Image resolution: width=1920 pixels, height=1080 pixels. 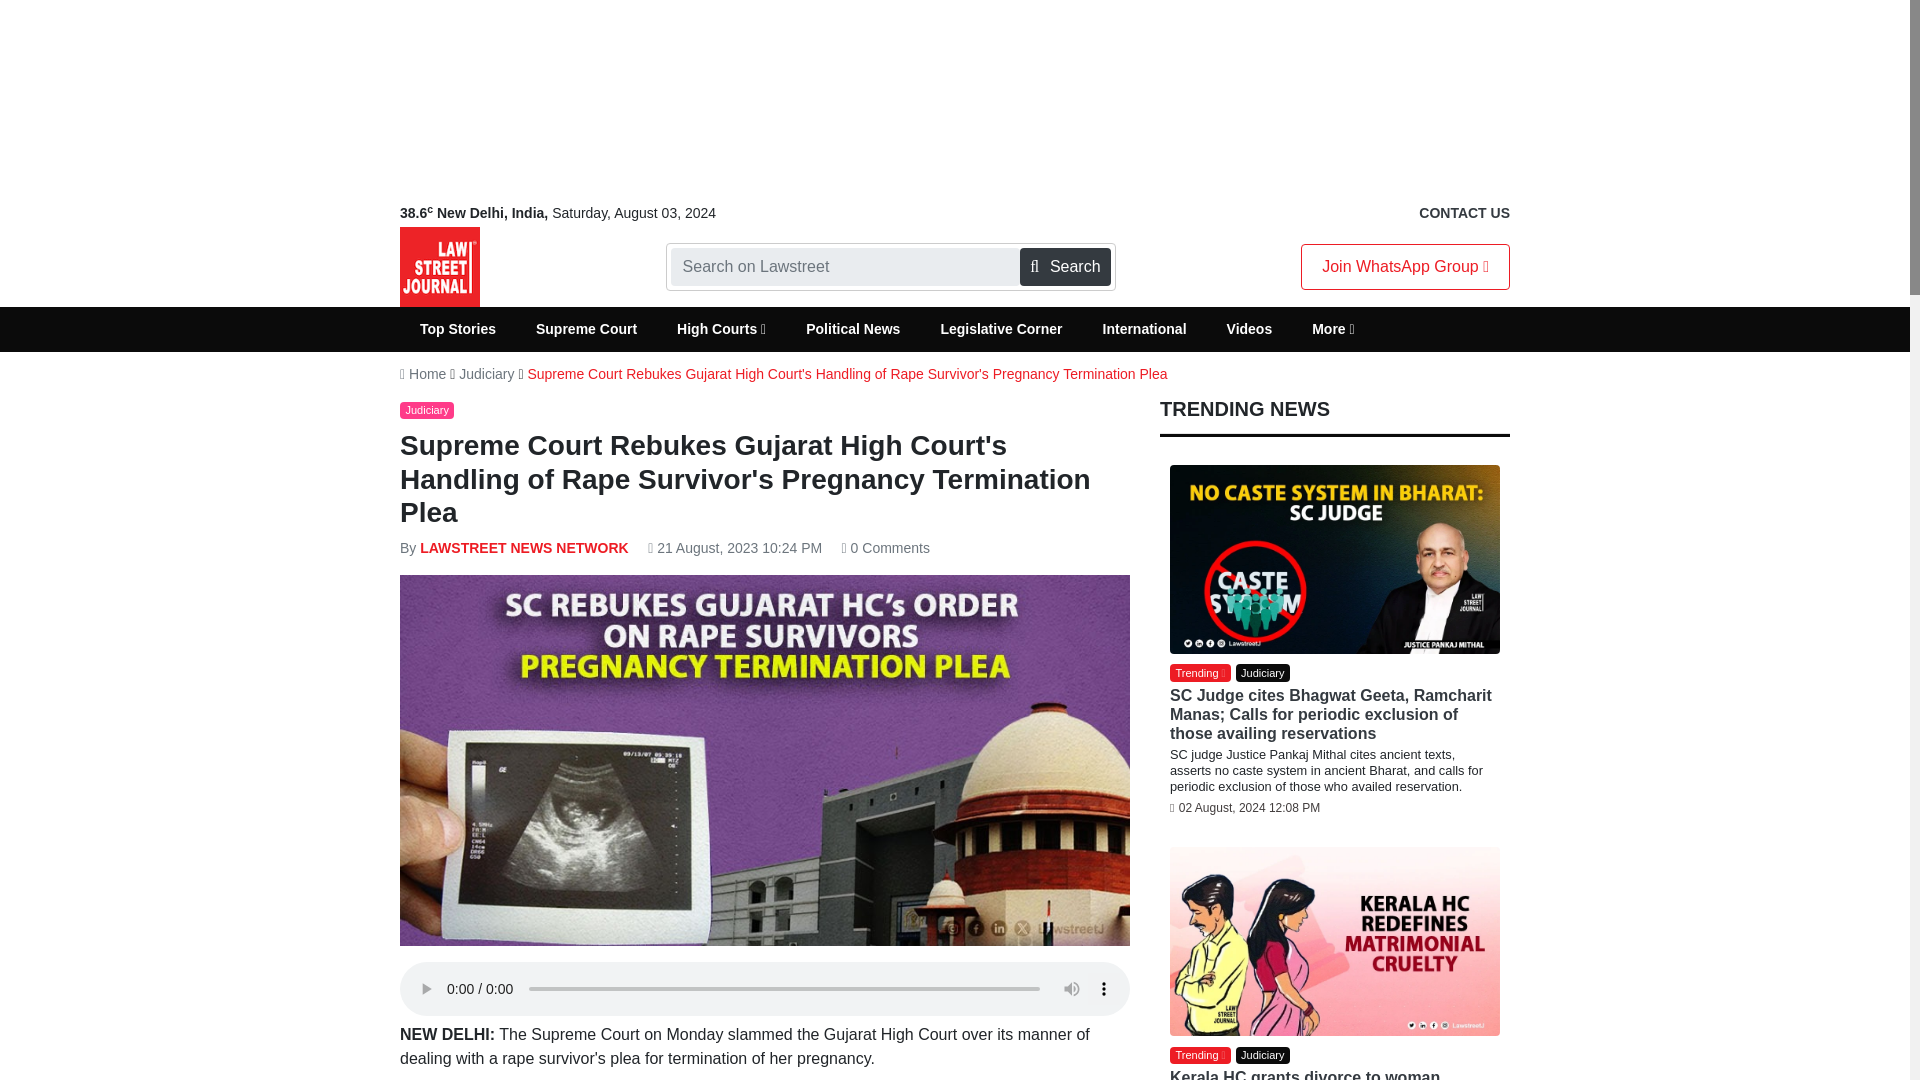 I want to click on Top Stories, so click(x=458, y=329).